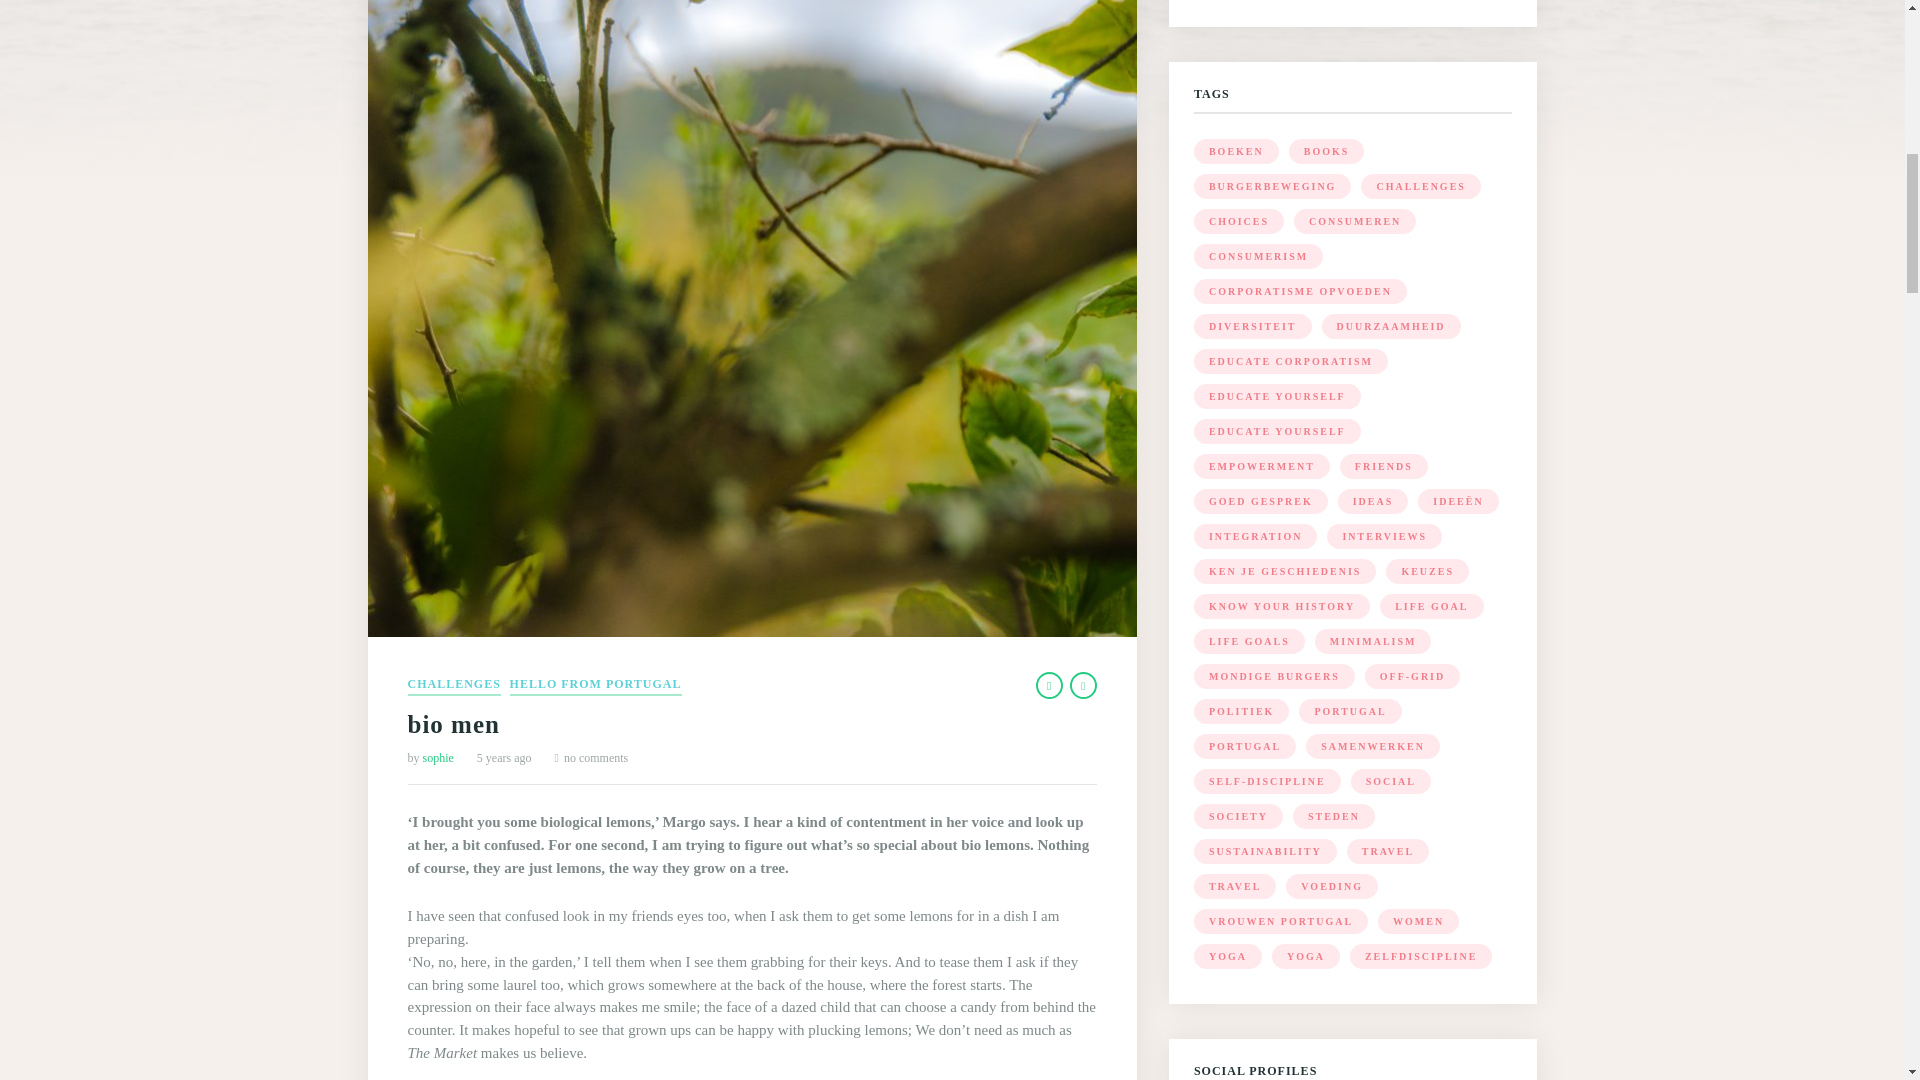 Image resolution: width=1920 pixels, height=1080 pixels. I want to click on BURGERBEWEGING, so click(1272, 186).